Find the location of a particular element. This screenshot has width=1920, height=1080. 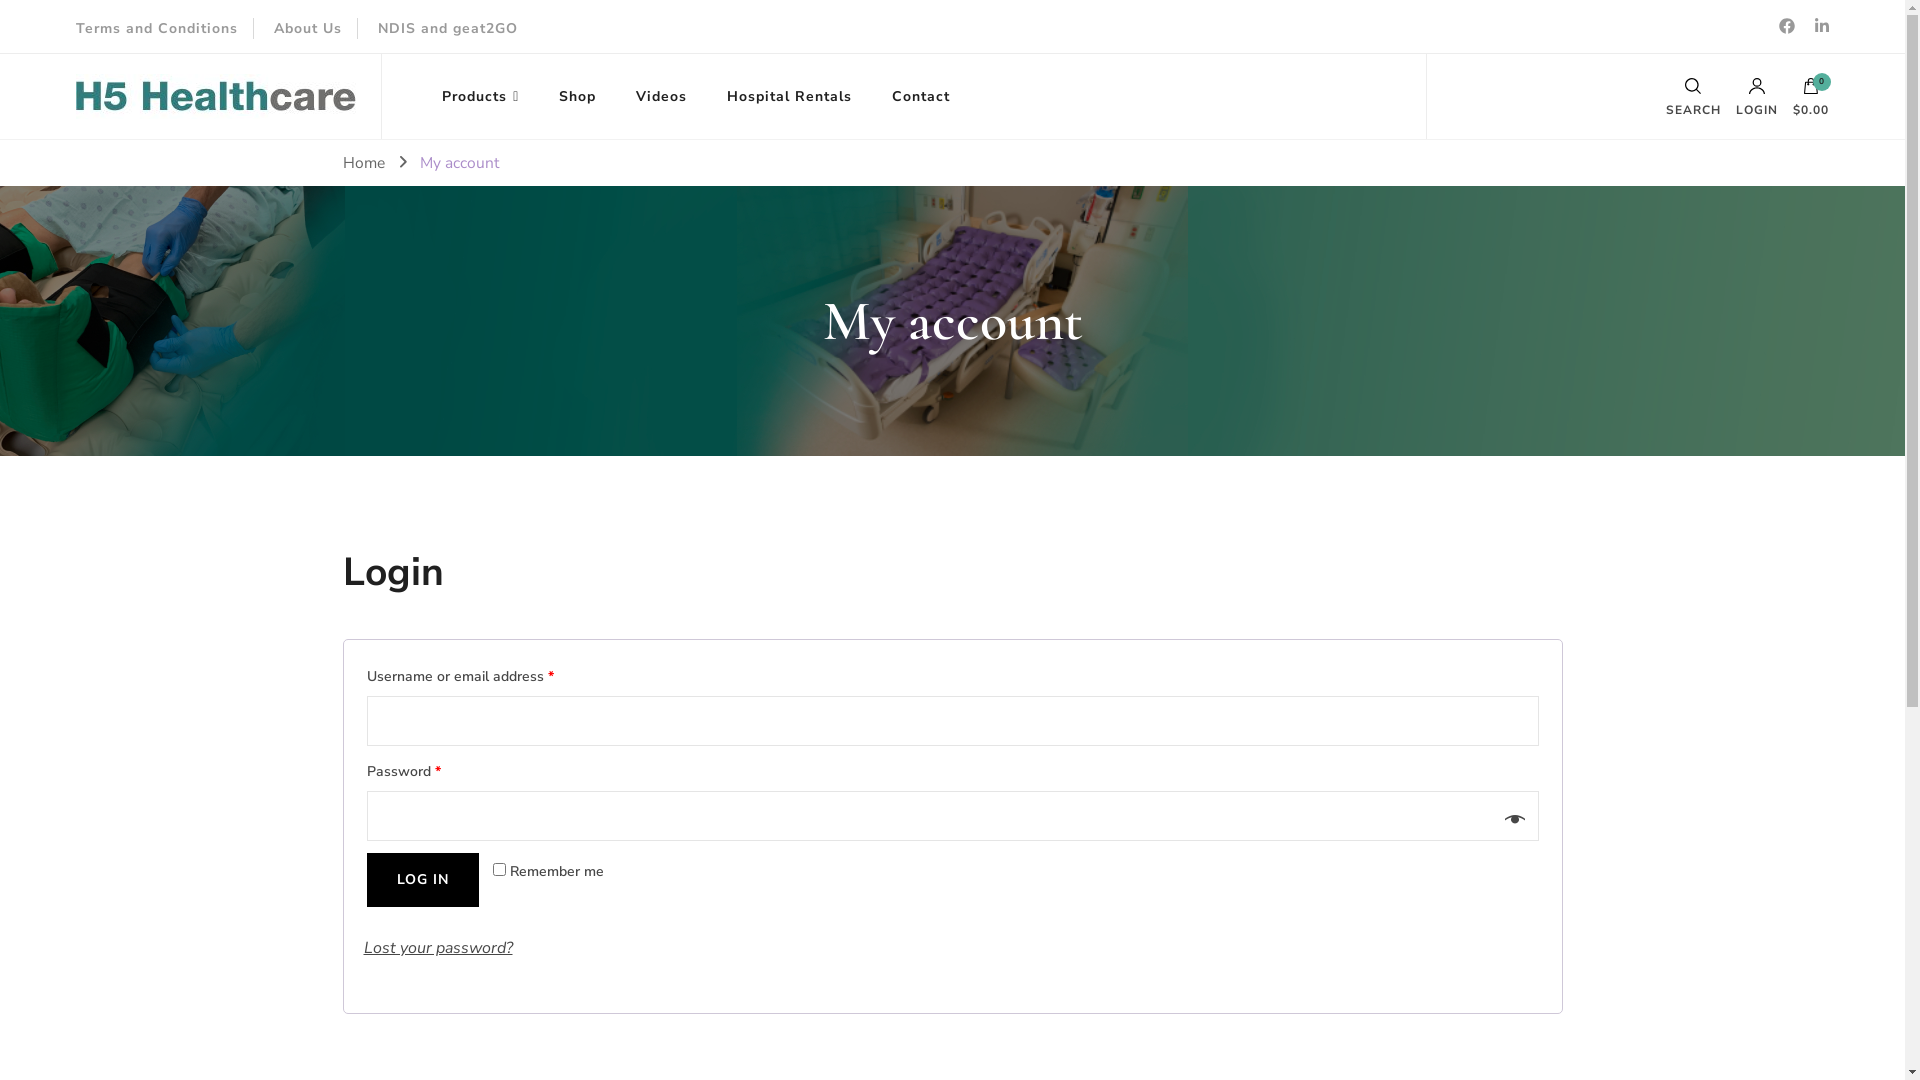

SEARCH is located at coordinates (1694, 96).